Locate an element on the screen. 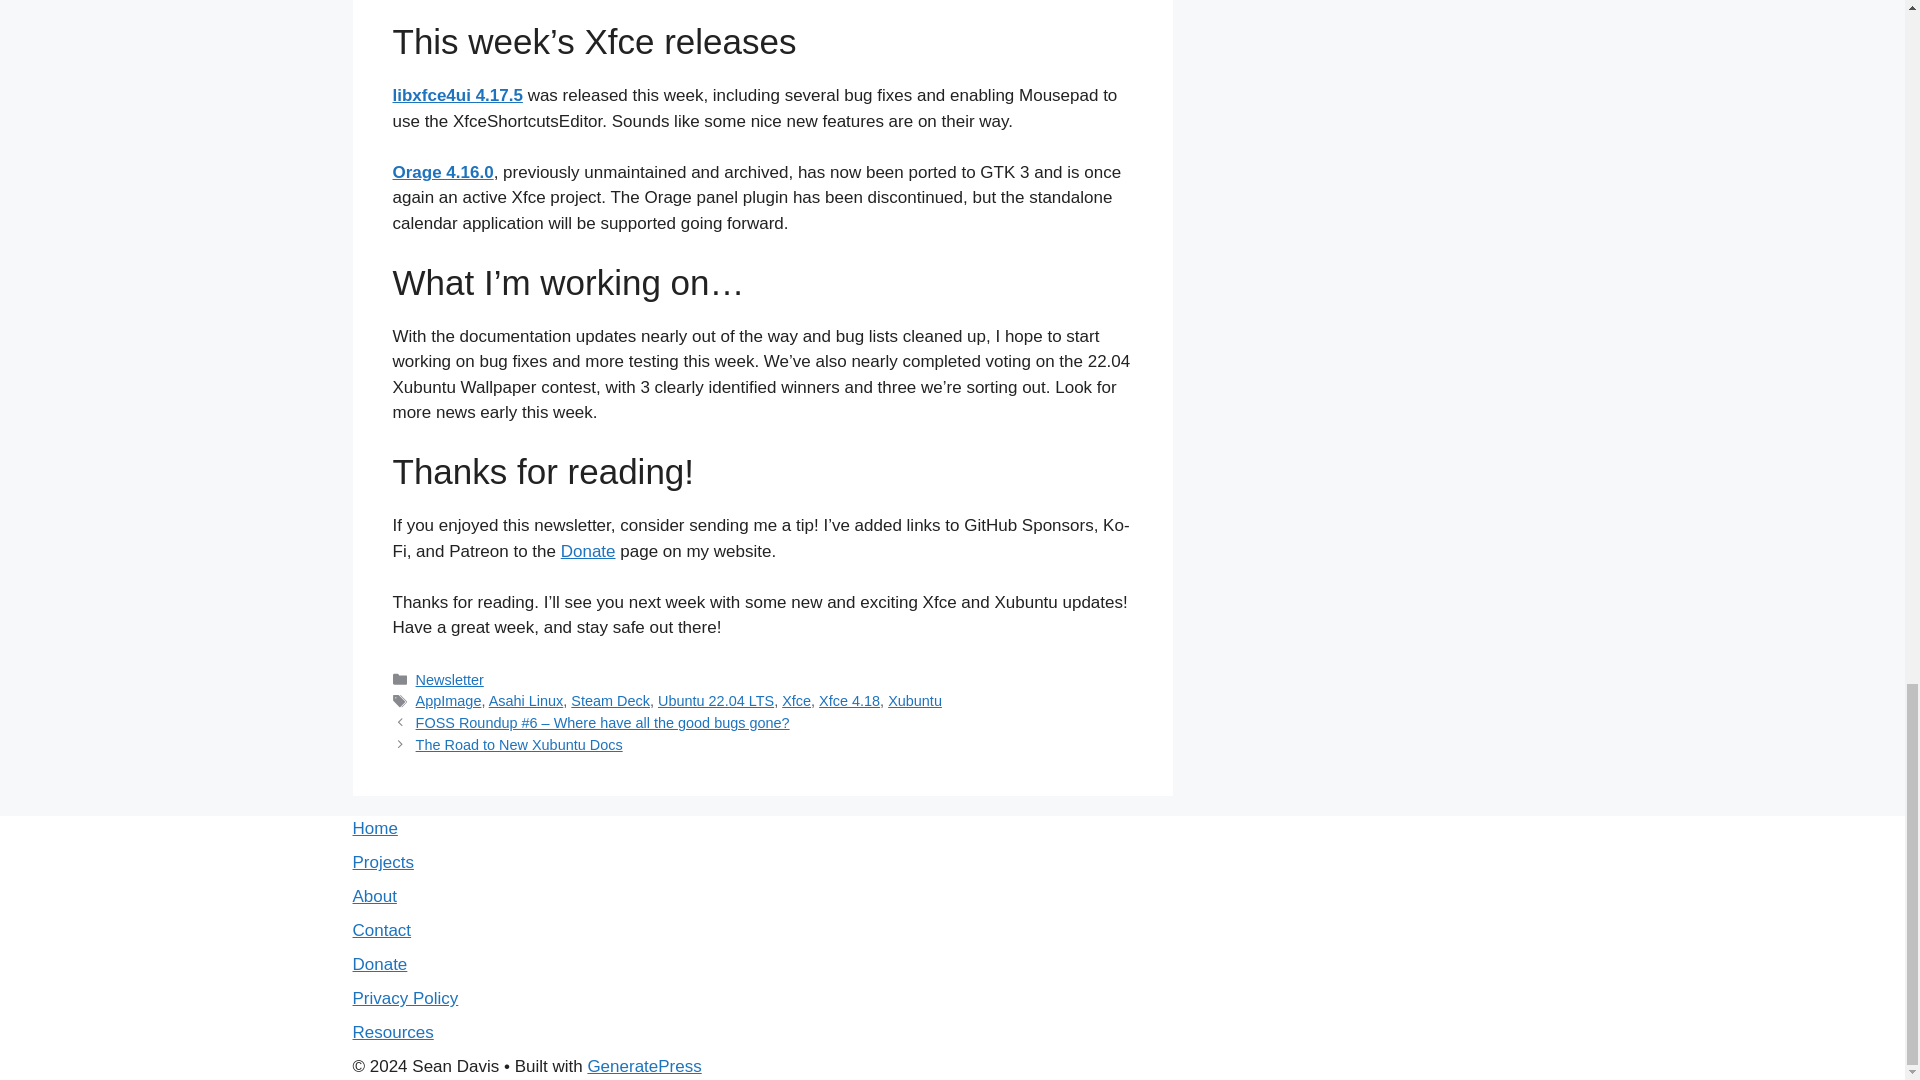 Image resolution: width=1920 pixels, height=1080 pixels. The Road to New Xubuntu Docs is located at coordinates (519, 744).